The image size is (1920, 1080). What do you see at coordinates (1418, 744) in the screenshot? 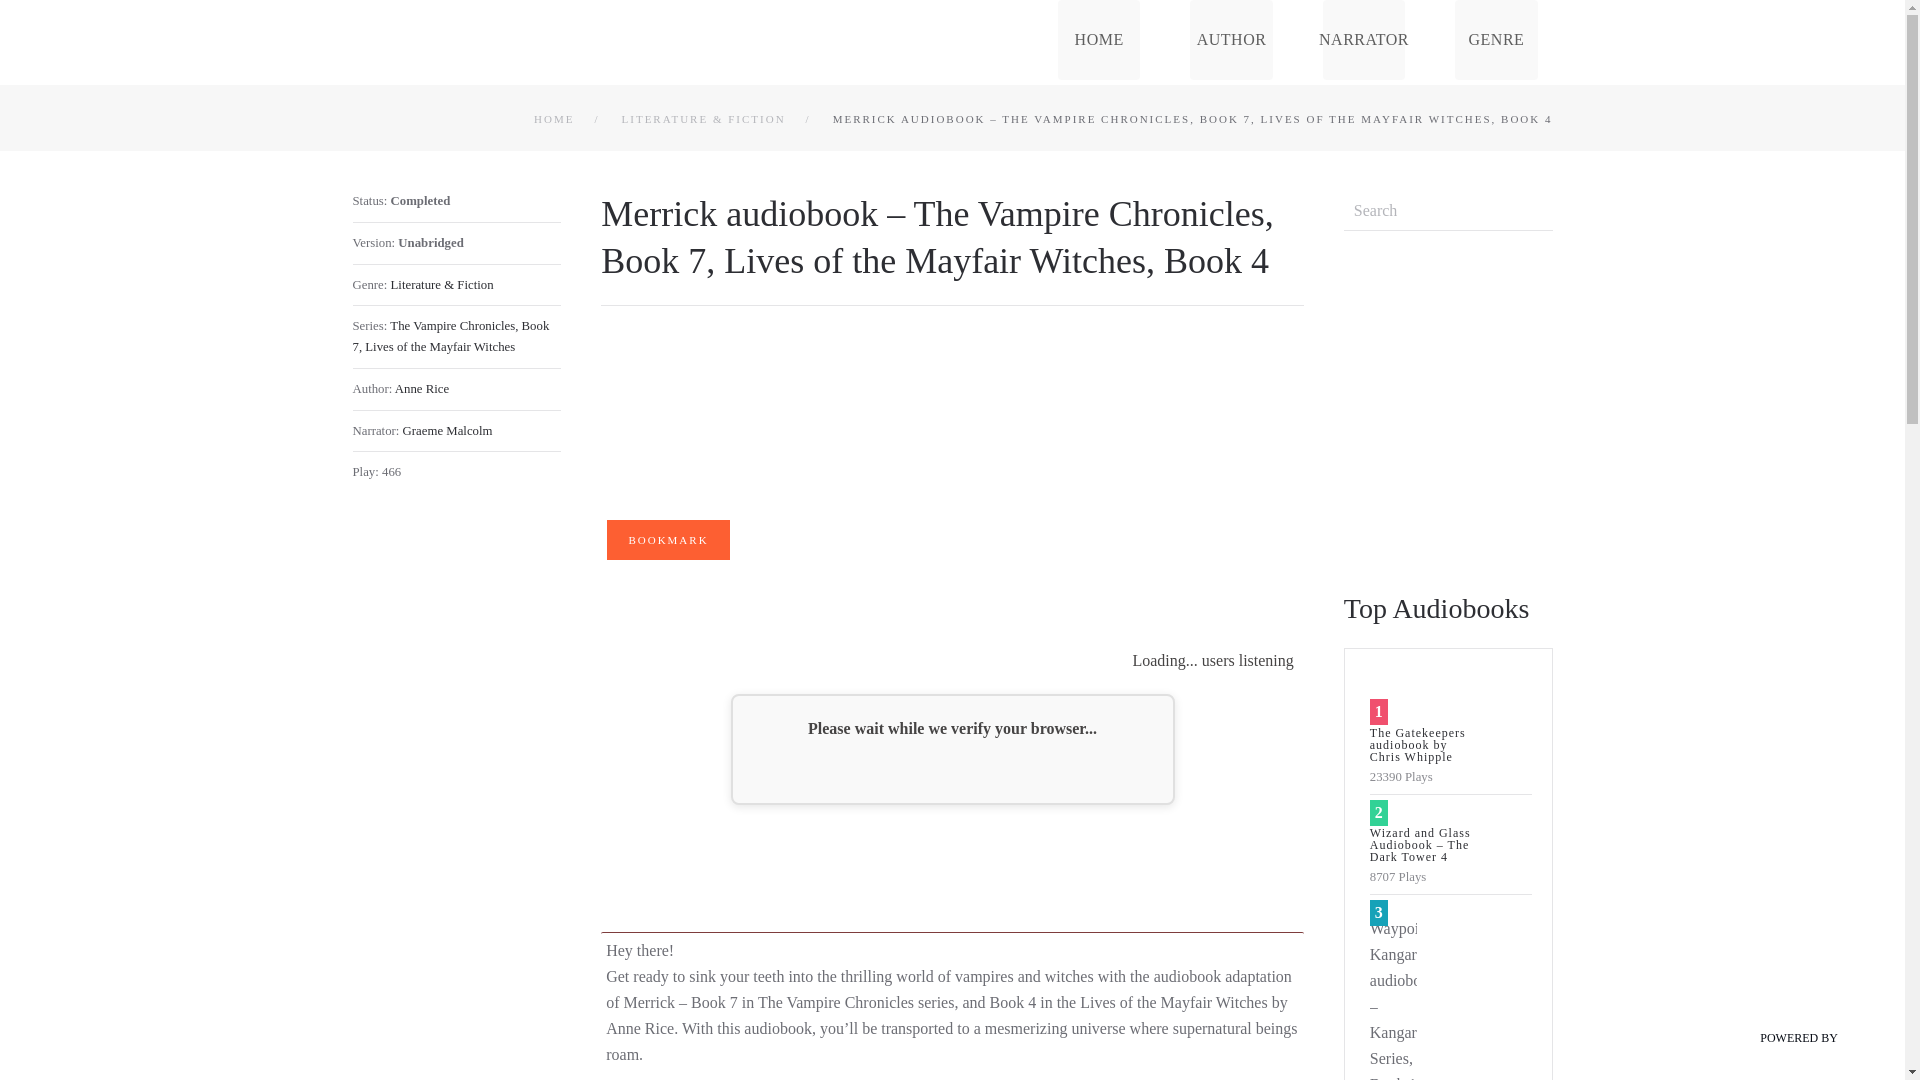
I see `The Gatekeepers audiobook by Chris Whipple` at bounding box center [1418, 744].